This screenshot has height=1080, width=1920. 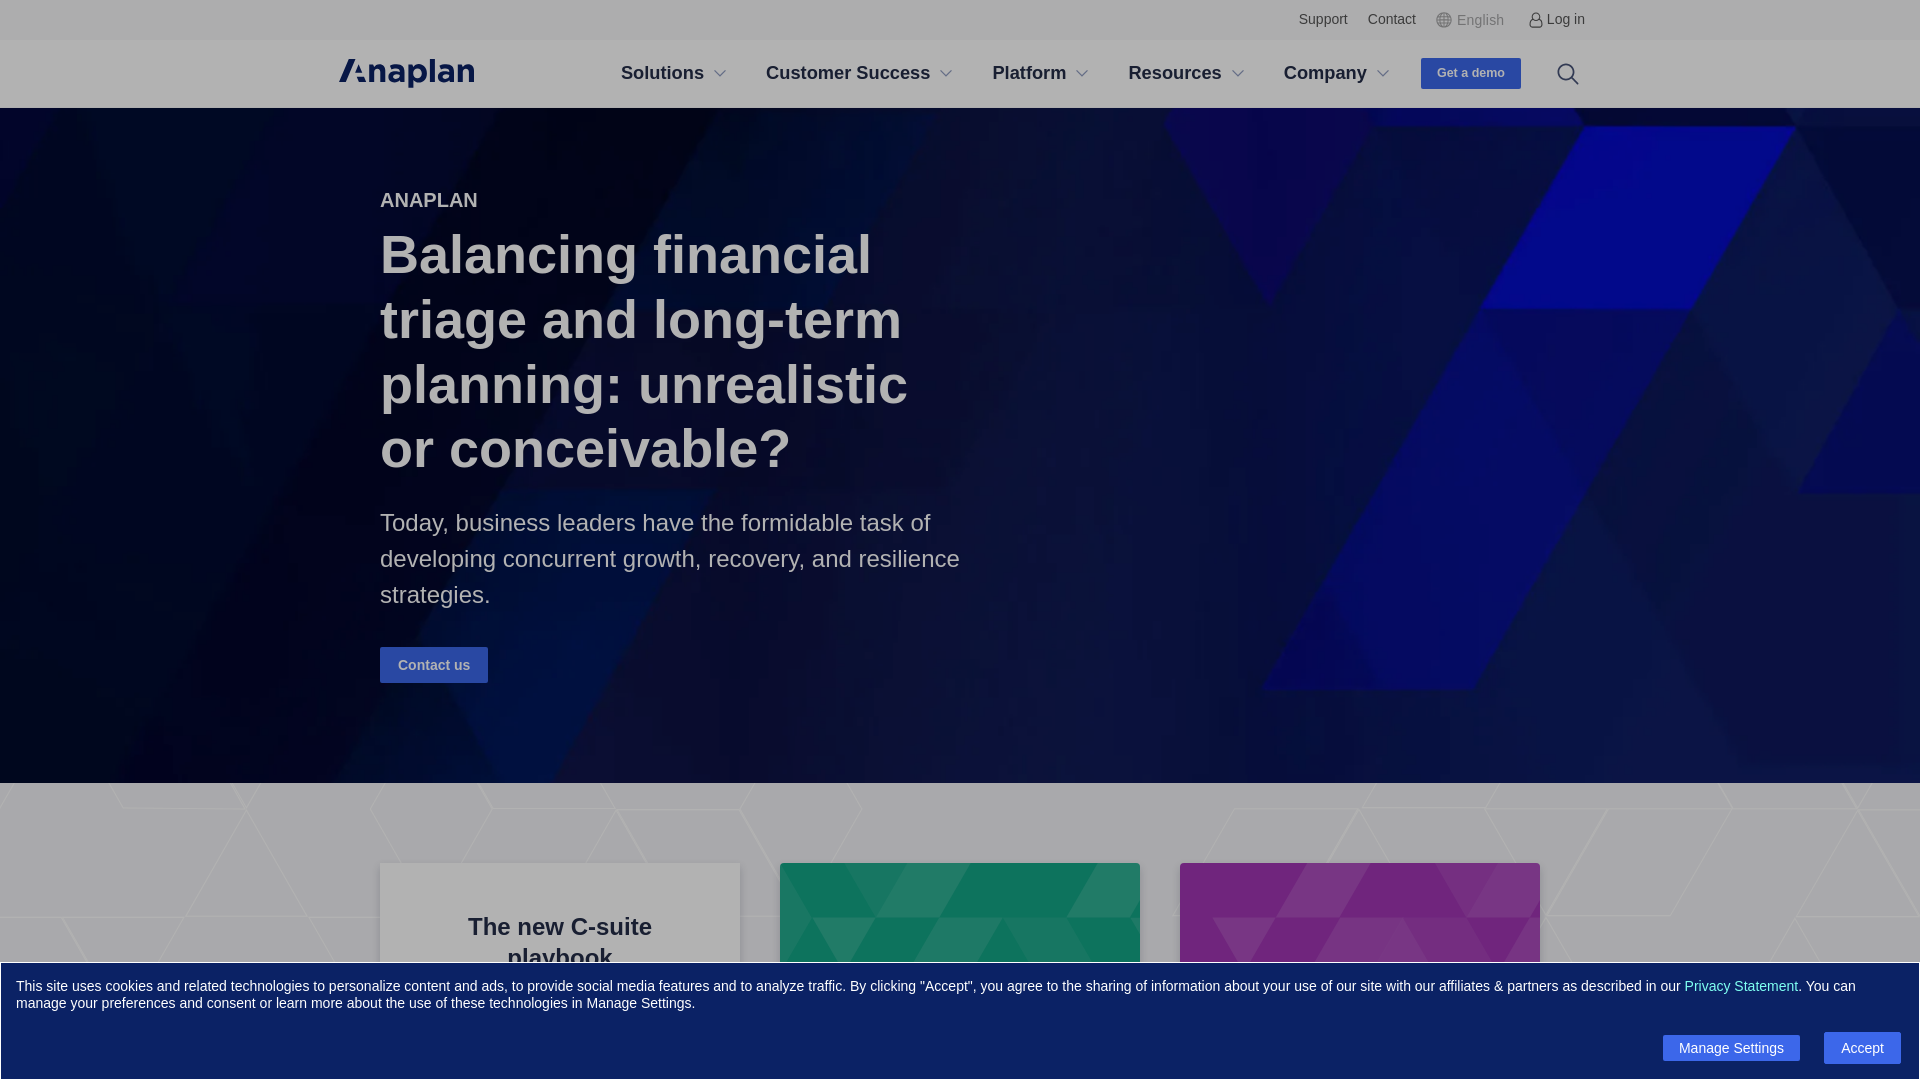 I want to click on Contact, so click(x=1392, y=19).